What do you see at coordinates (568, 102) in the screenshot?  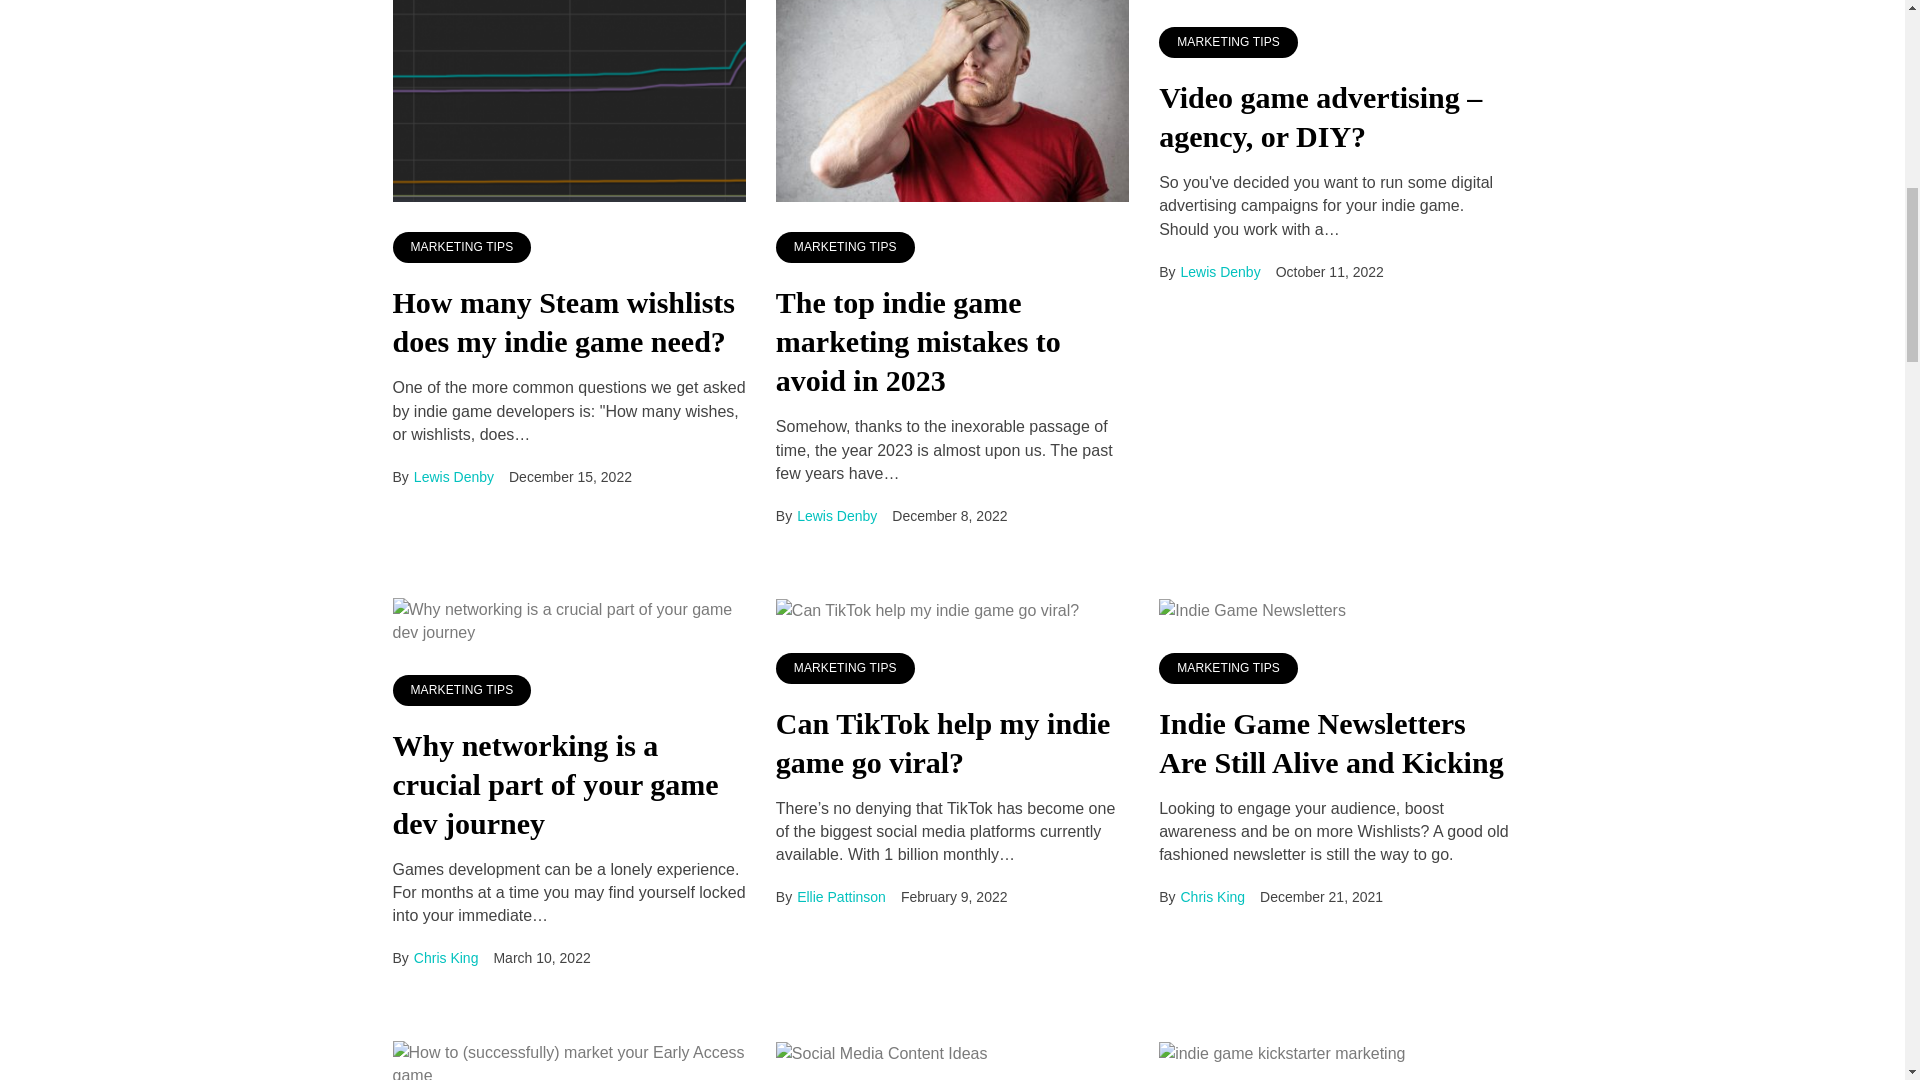 I see ` steam wishlists indie game ` at bounding box center [568, 102].